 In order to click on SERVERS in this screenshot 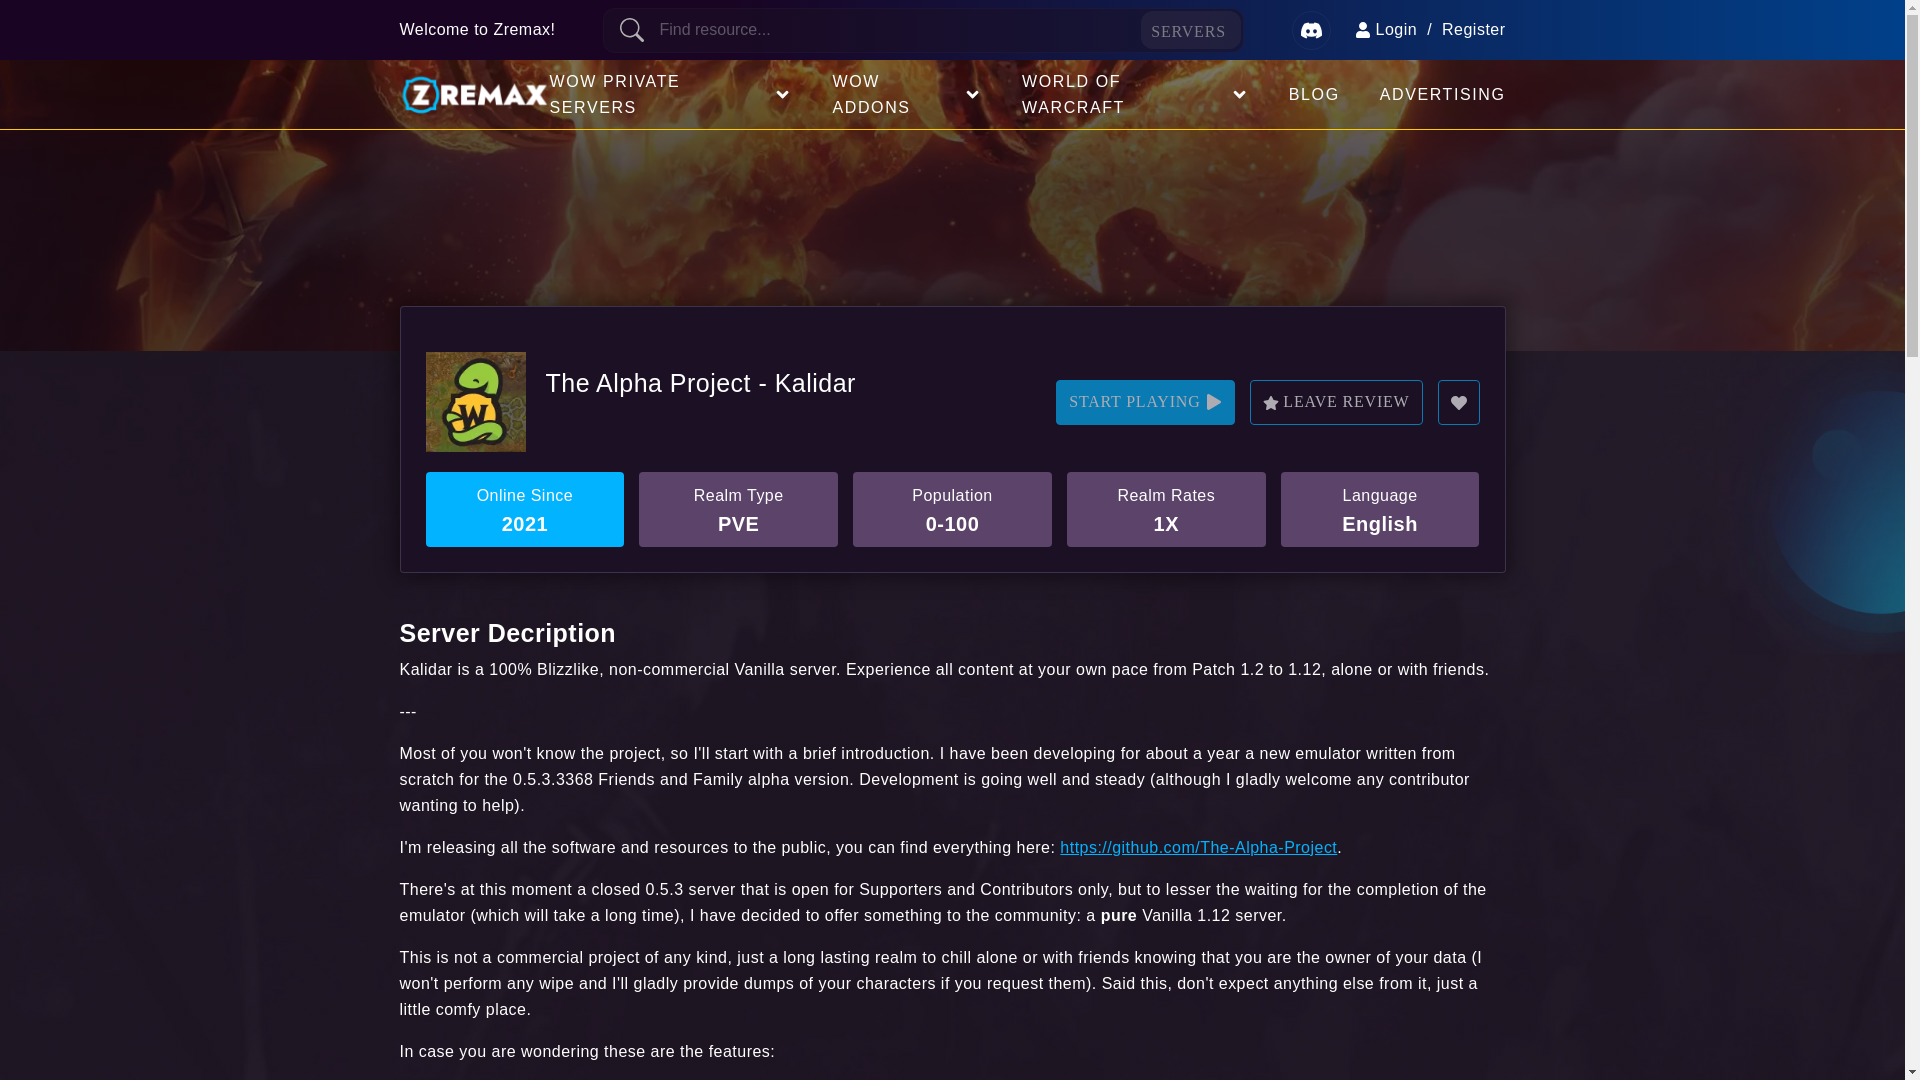, I will do `click(1190, 29)`.